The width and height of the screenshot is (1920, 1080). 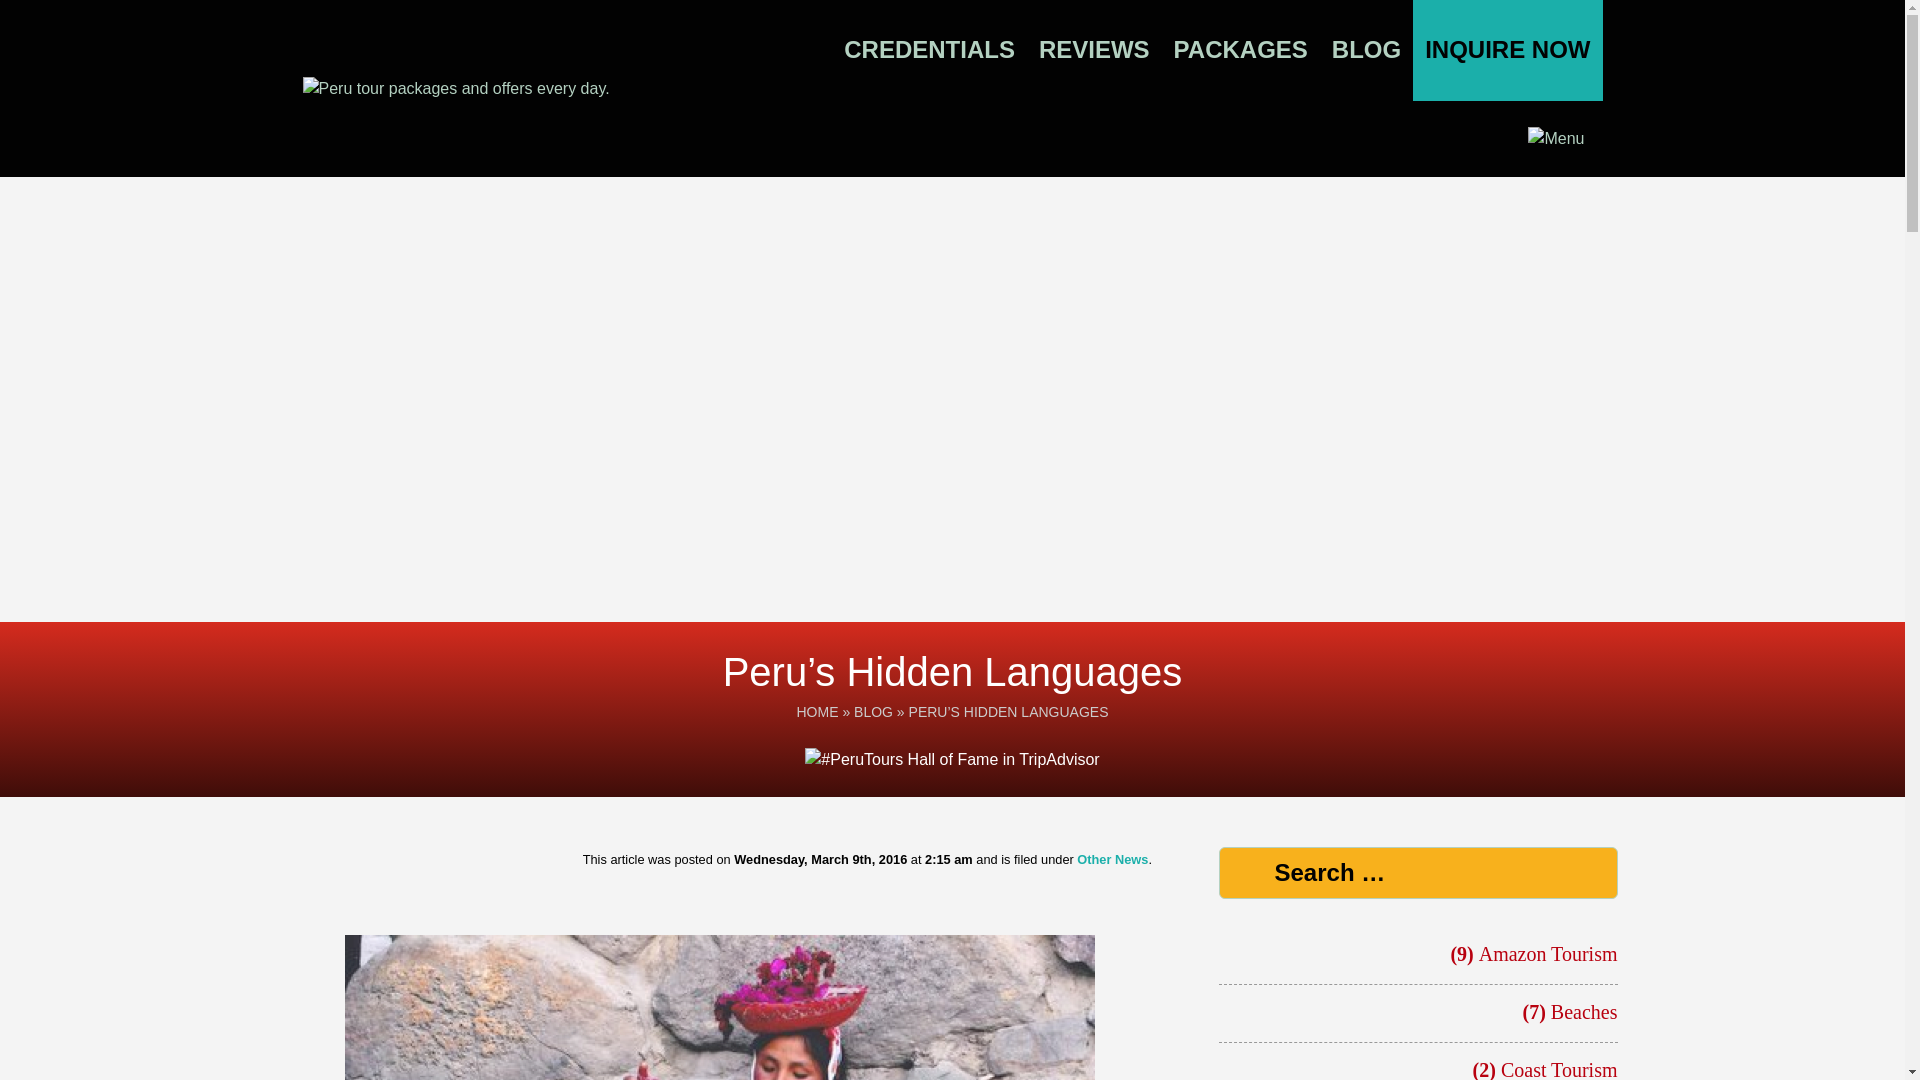 I want to click on Search, so click(x=165, y=18).